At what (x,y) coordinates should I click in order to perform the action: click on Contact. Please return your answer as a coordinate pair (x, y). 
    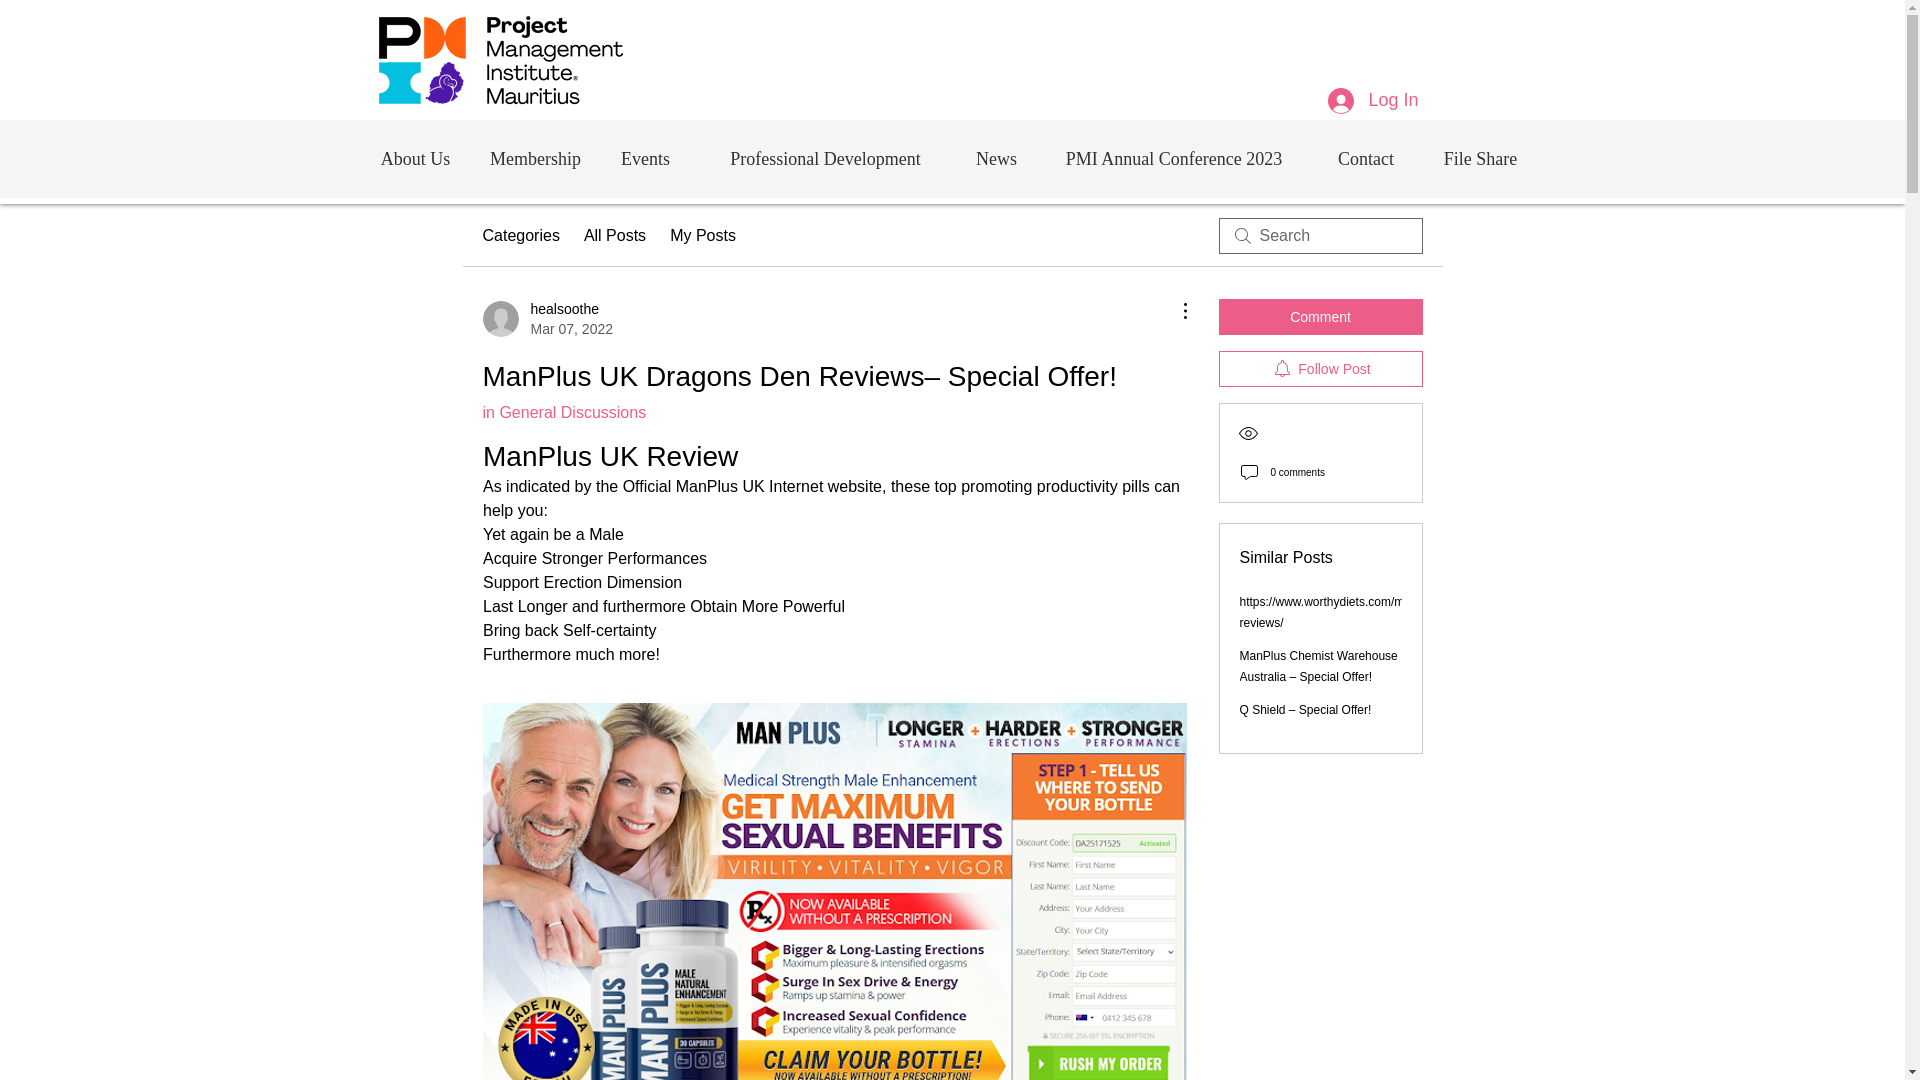
    Looking at the image, I should click on (1365, 158).